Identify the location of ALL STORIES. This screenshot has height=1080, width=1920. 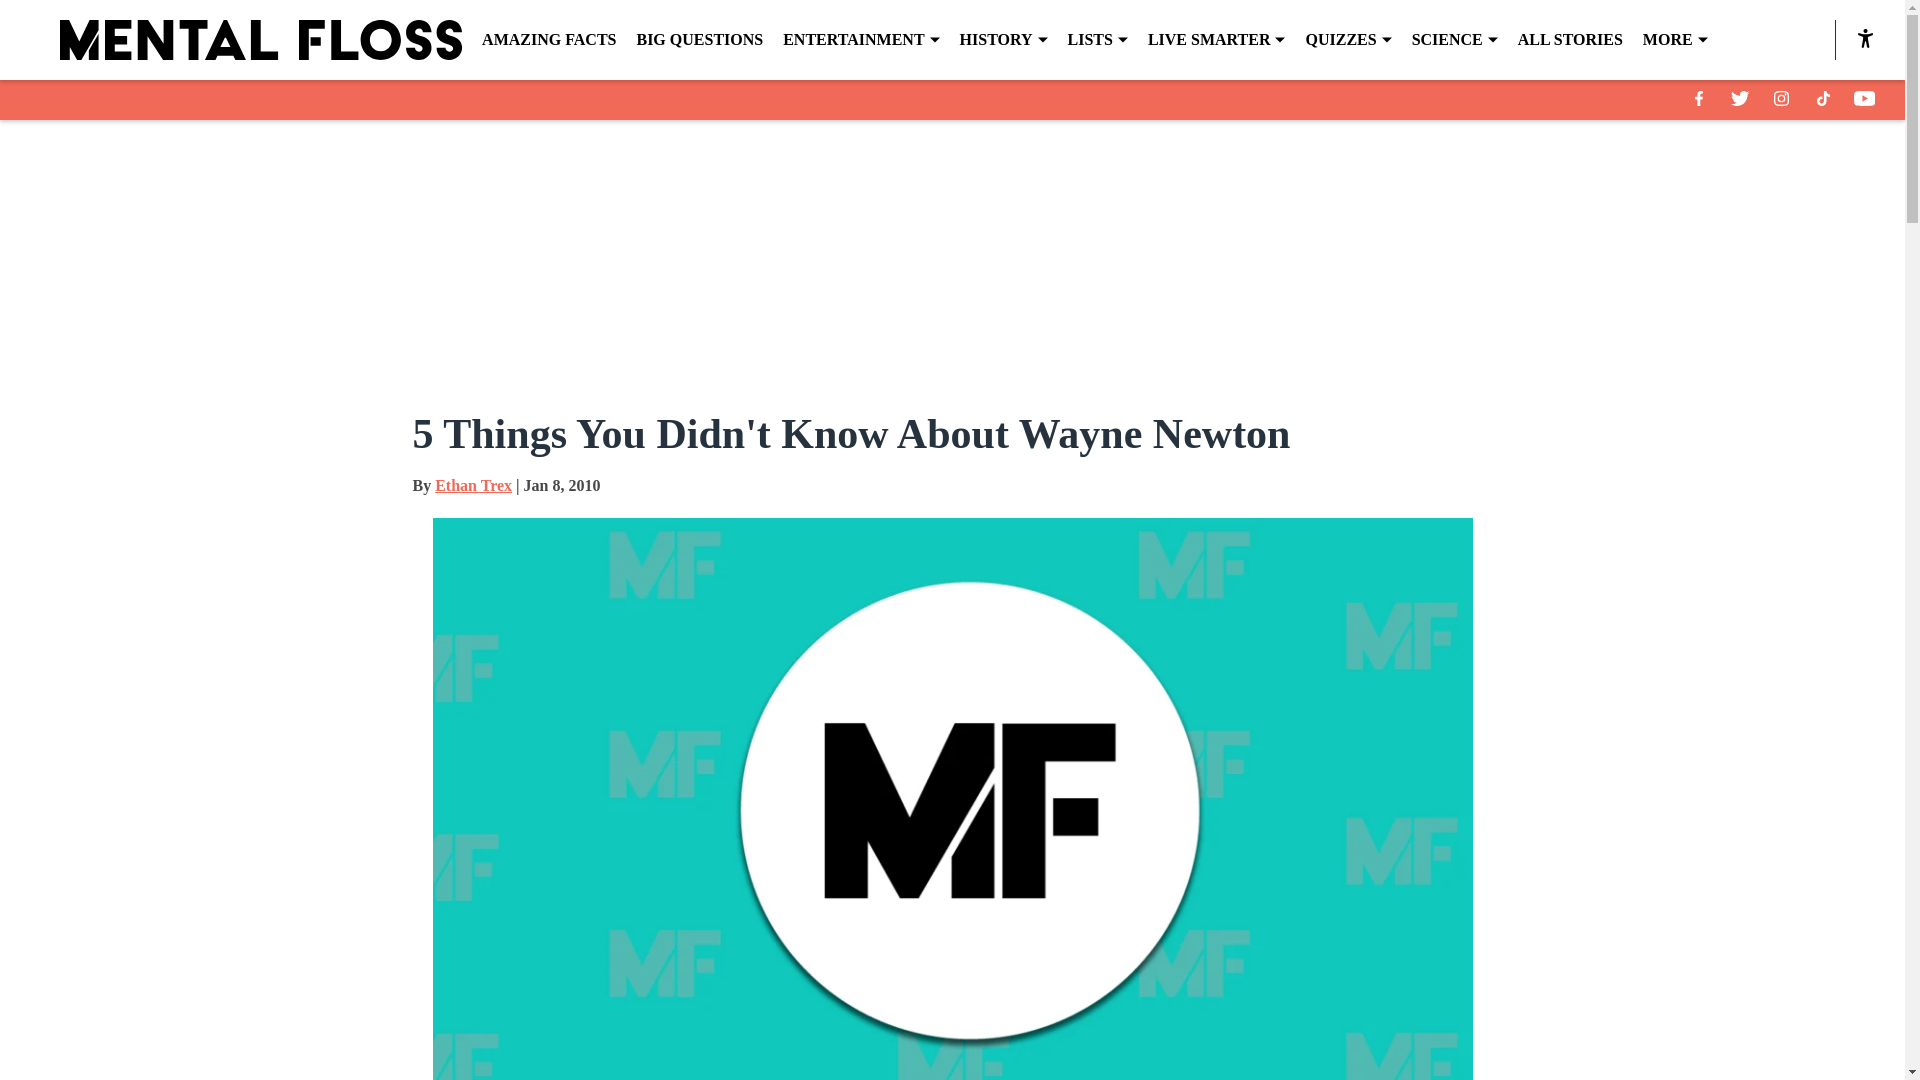
(1570, 40).